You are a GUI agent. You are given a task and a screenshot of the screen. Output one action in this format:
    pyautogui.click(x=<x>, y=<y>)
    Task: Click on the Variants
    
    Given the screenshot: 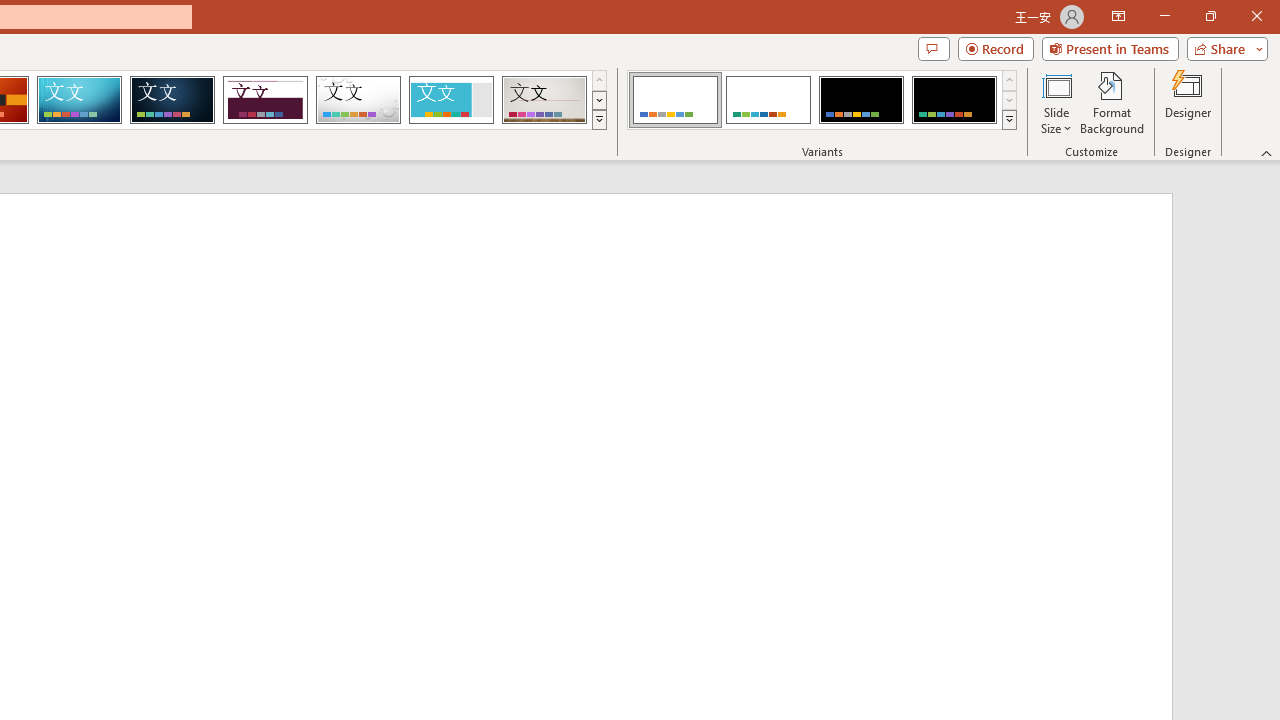 What is the action you would take?
    pyautogui.click(x=1010, y=120)
    